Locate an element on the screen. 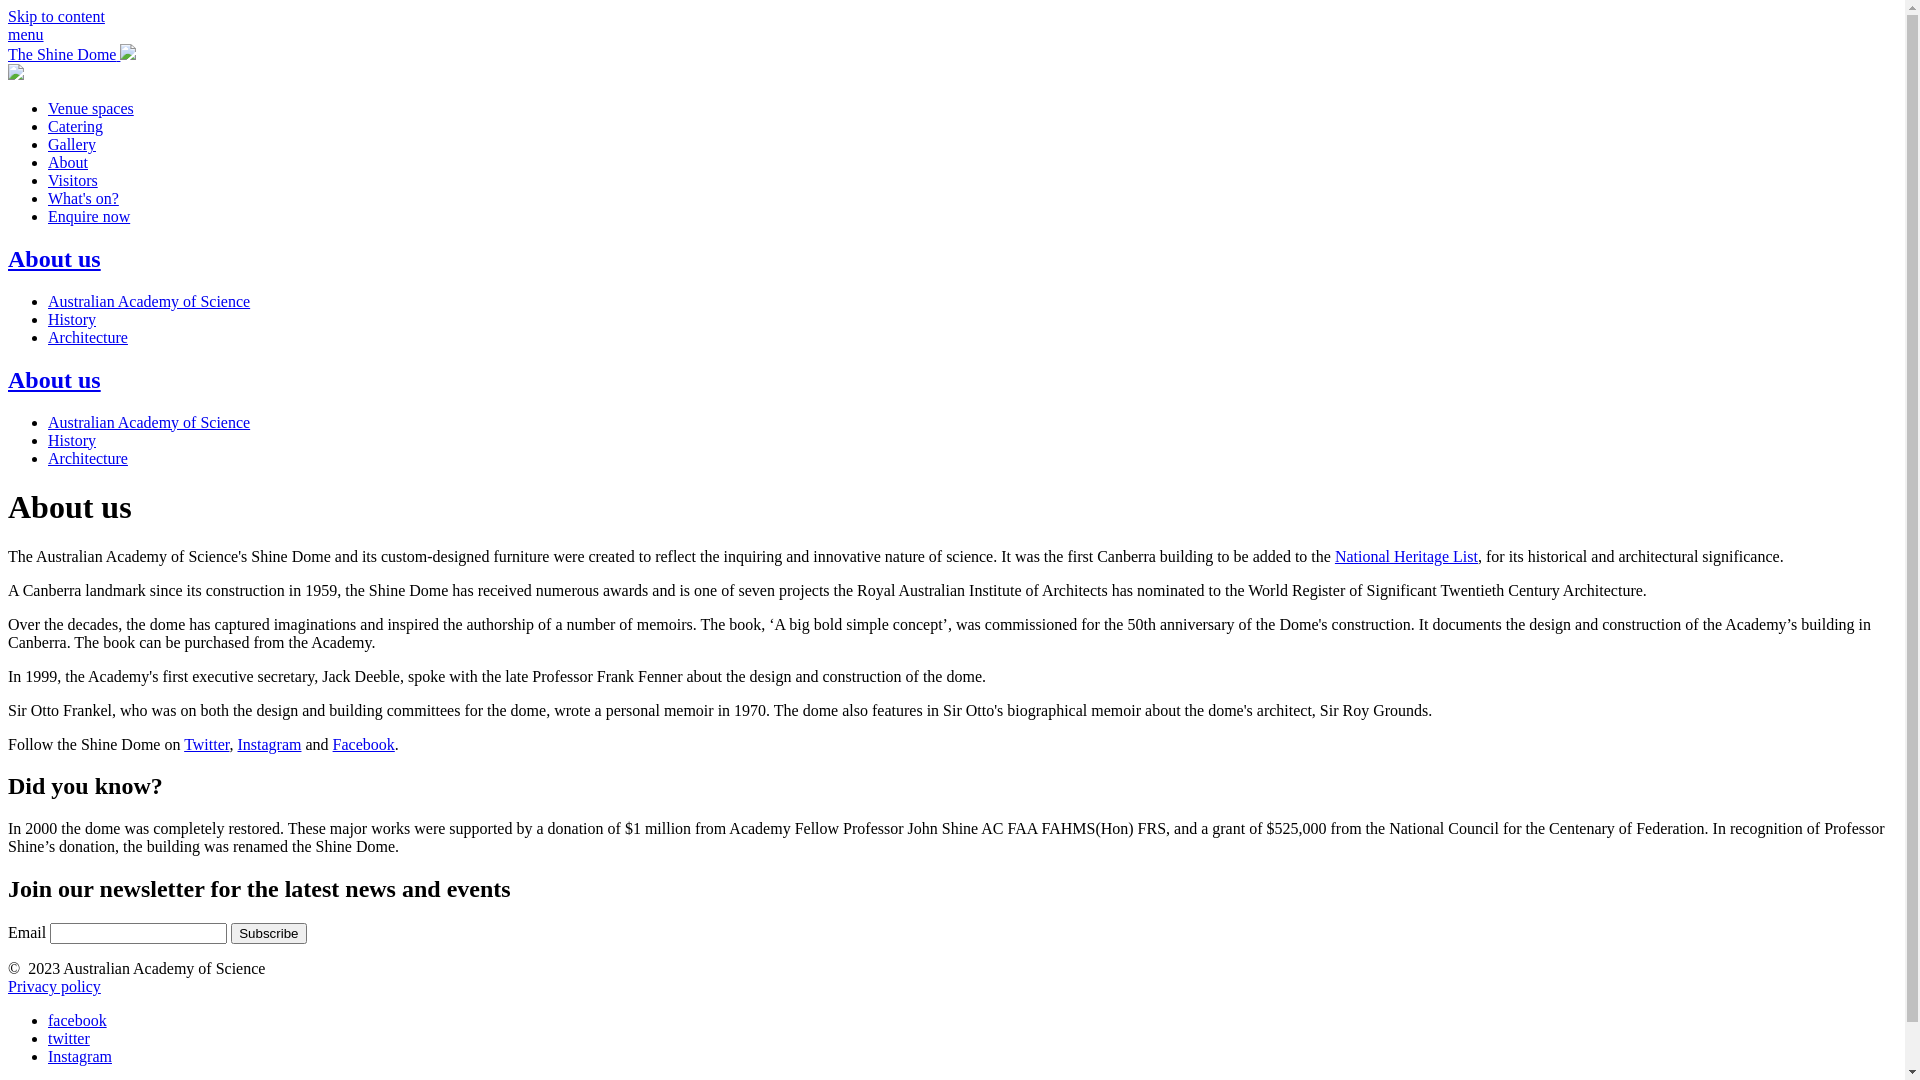 The height and width of the screenshot is (1080, 1920). Subscribe is located at coordinates (268, 934).